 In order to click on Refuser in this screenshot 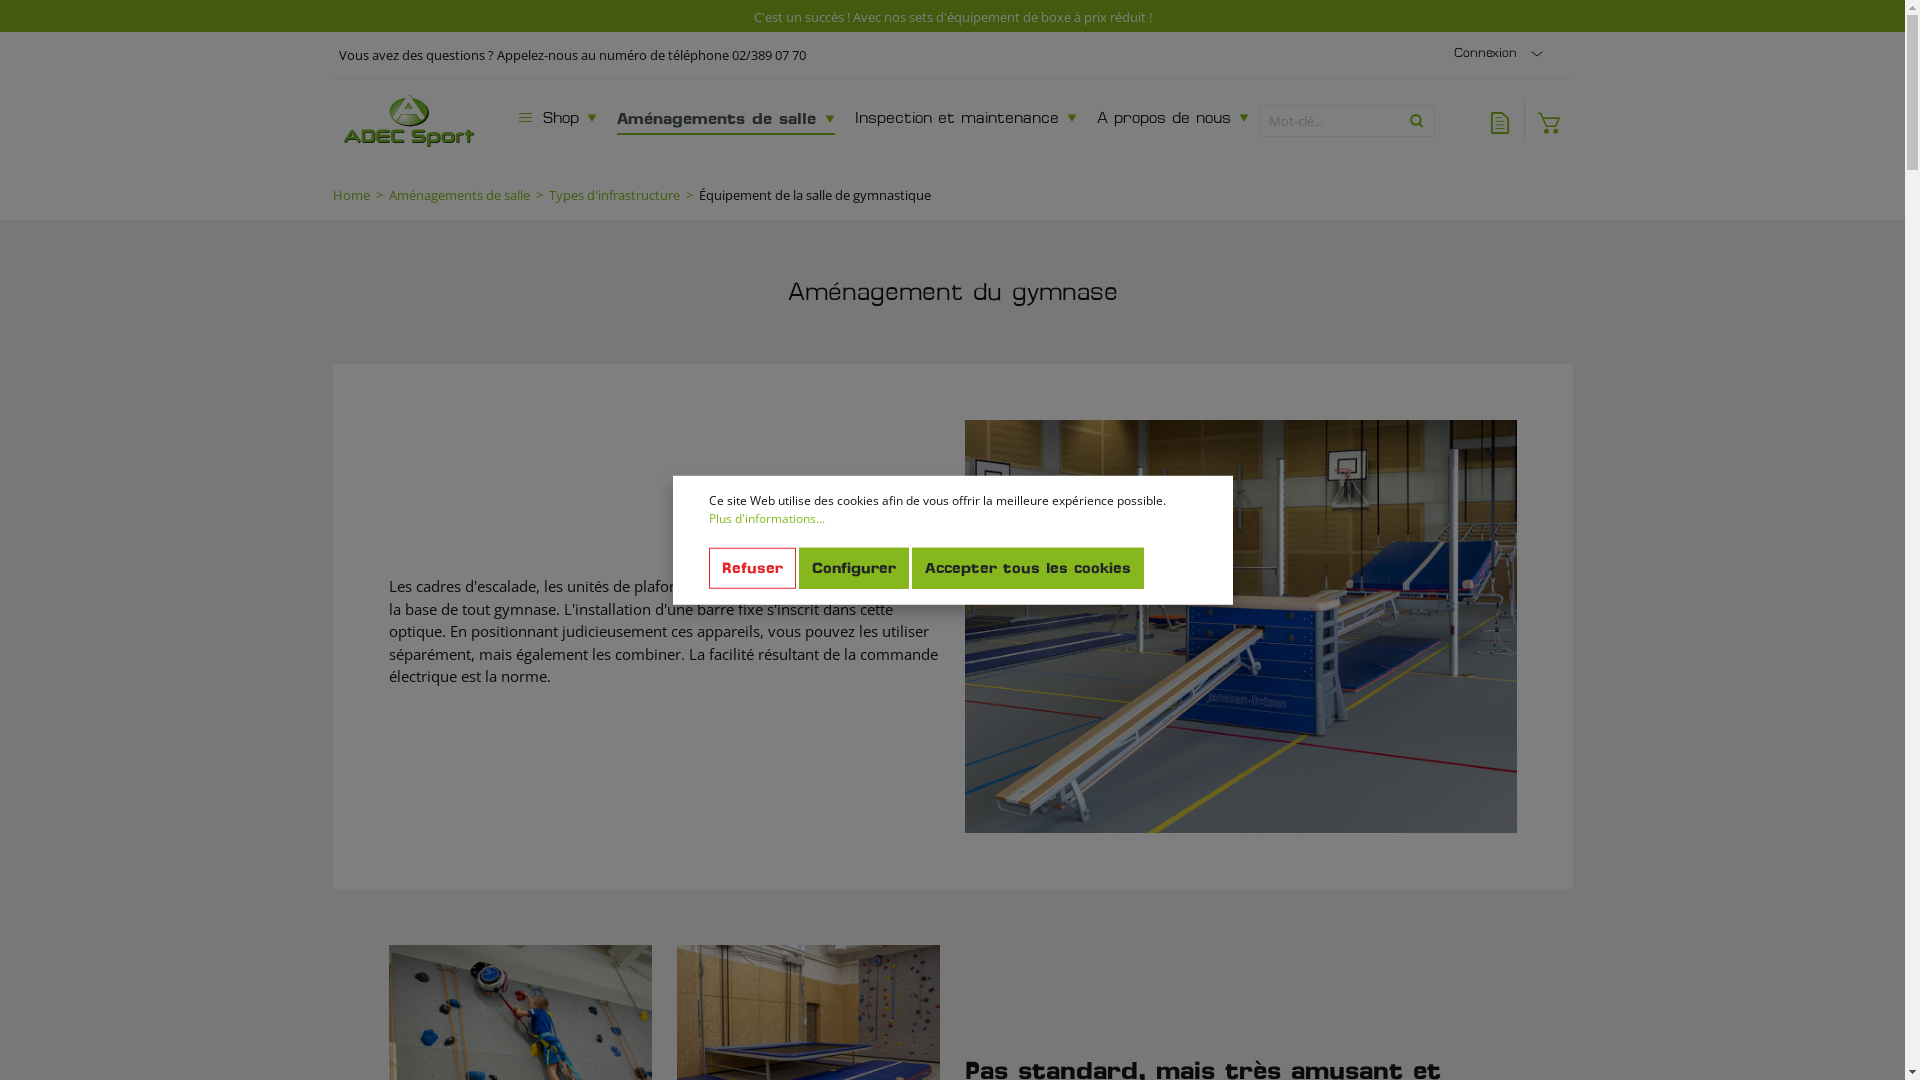, I will do `click(752, 568)`.